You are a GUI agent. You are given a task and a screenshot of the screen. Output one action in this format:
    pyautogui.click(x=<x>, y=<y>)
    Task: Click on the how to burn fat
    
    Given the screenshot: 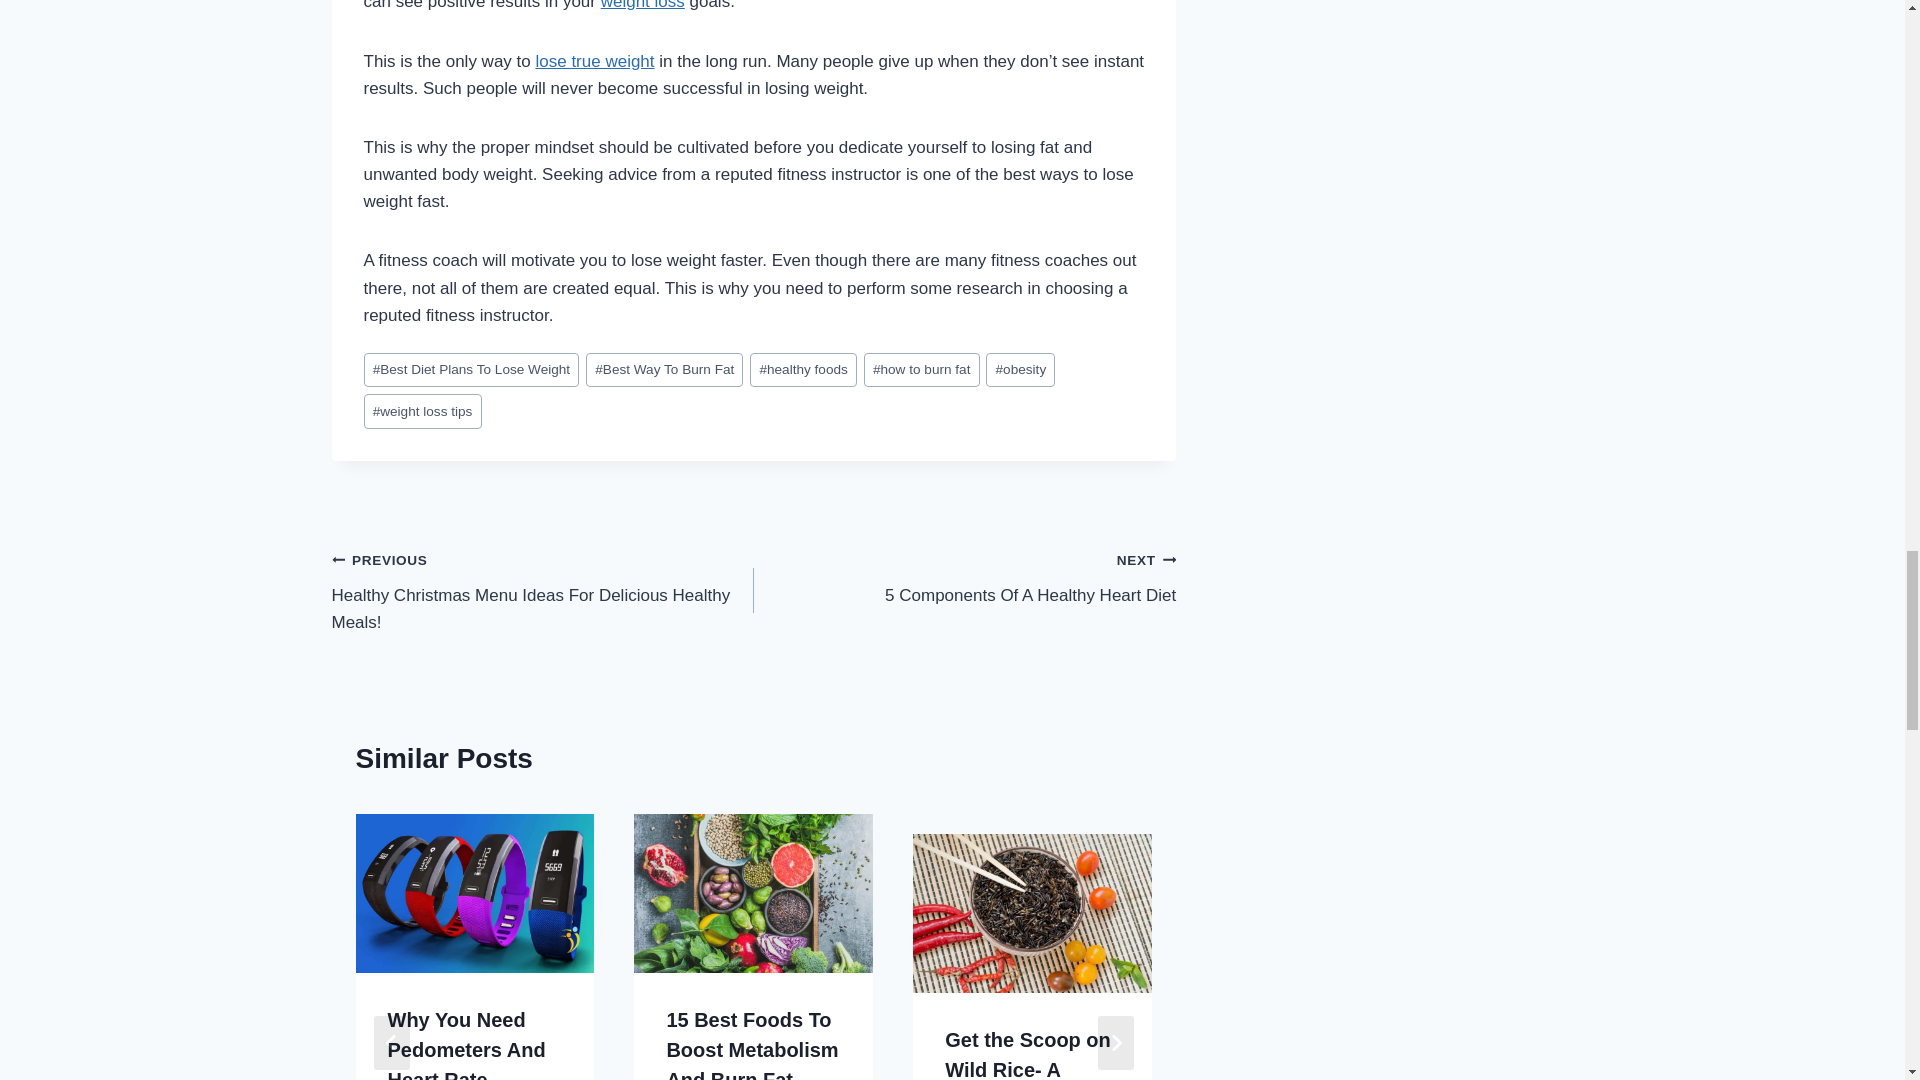 What is the action you would take?
    pyautogui.click(x=922, y=370)
    